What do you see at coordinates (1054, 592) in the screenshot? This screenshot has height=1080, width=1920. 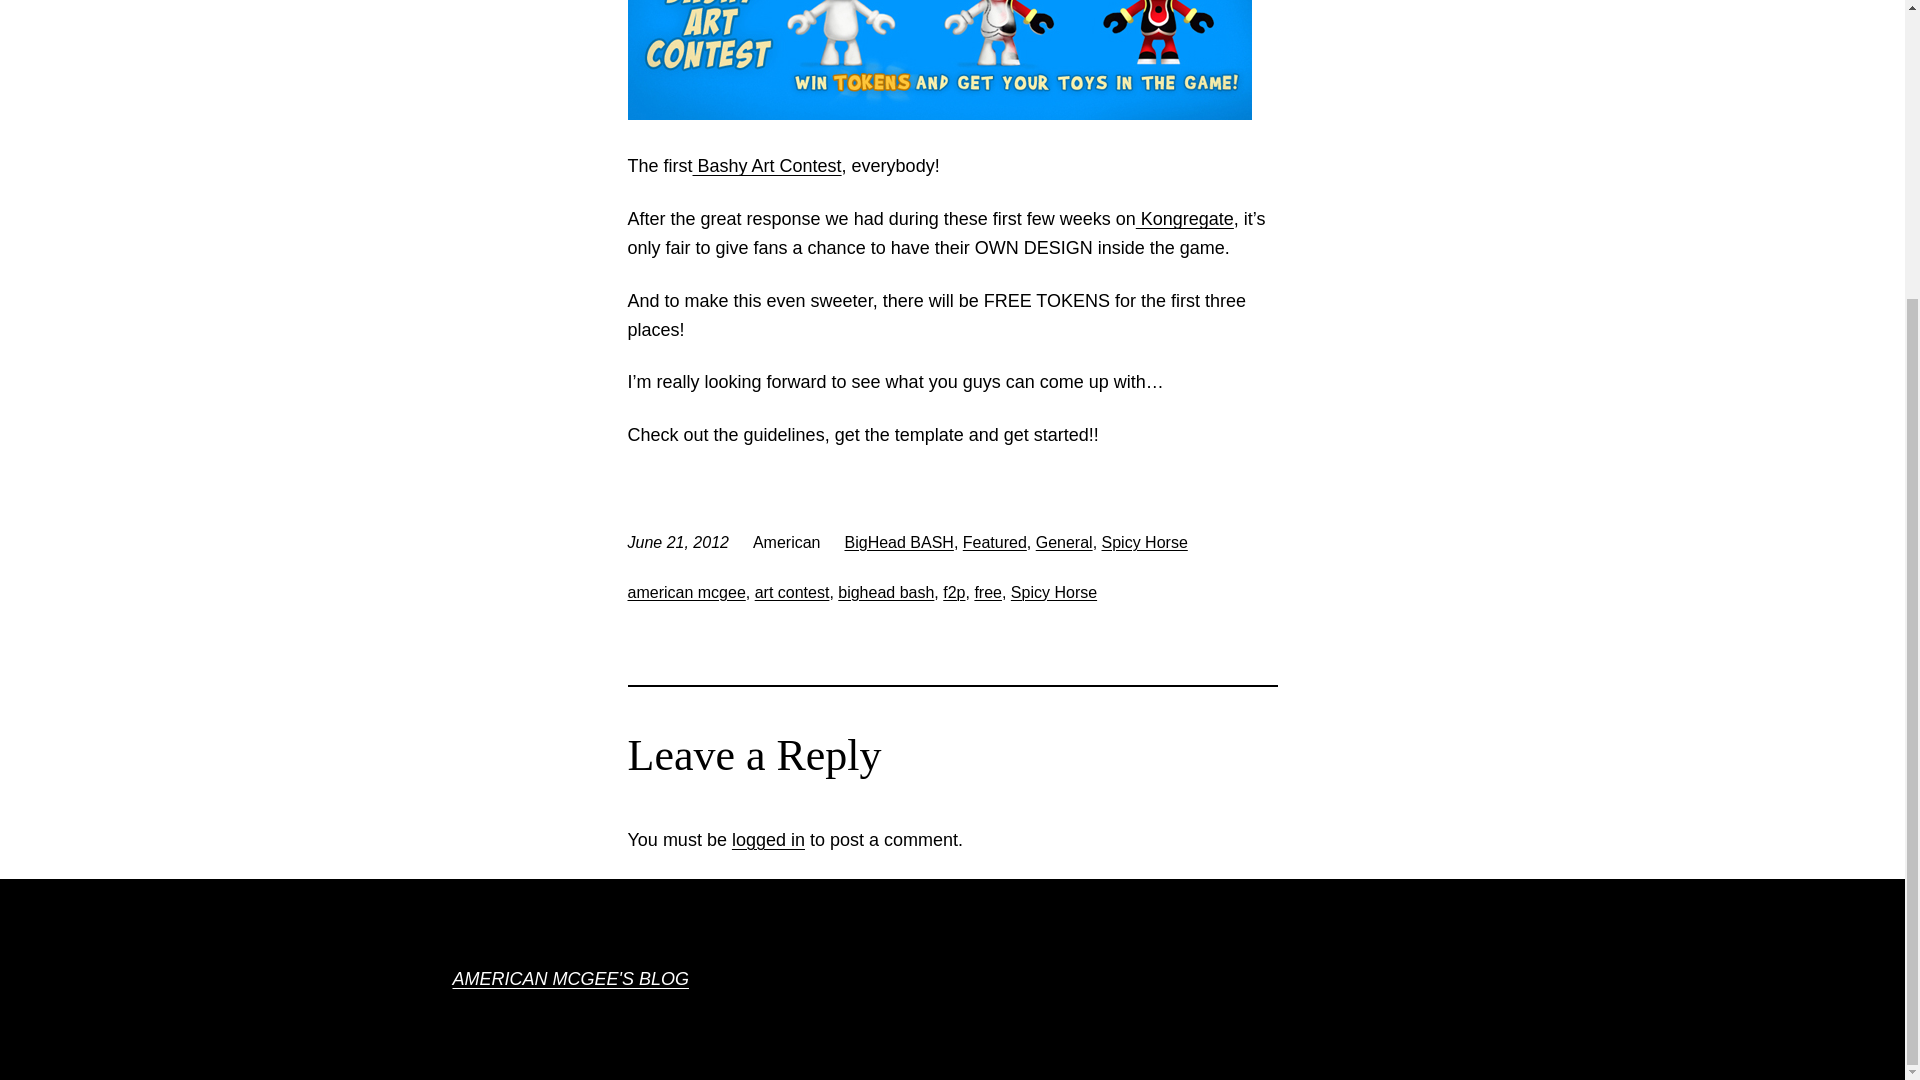 I see `Spicy Horse` at bounding box center [1054, 592].